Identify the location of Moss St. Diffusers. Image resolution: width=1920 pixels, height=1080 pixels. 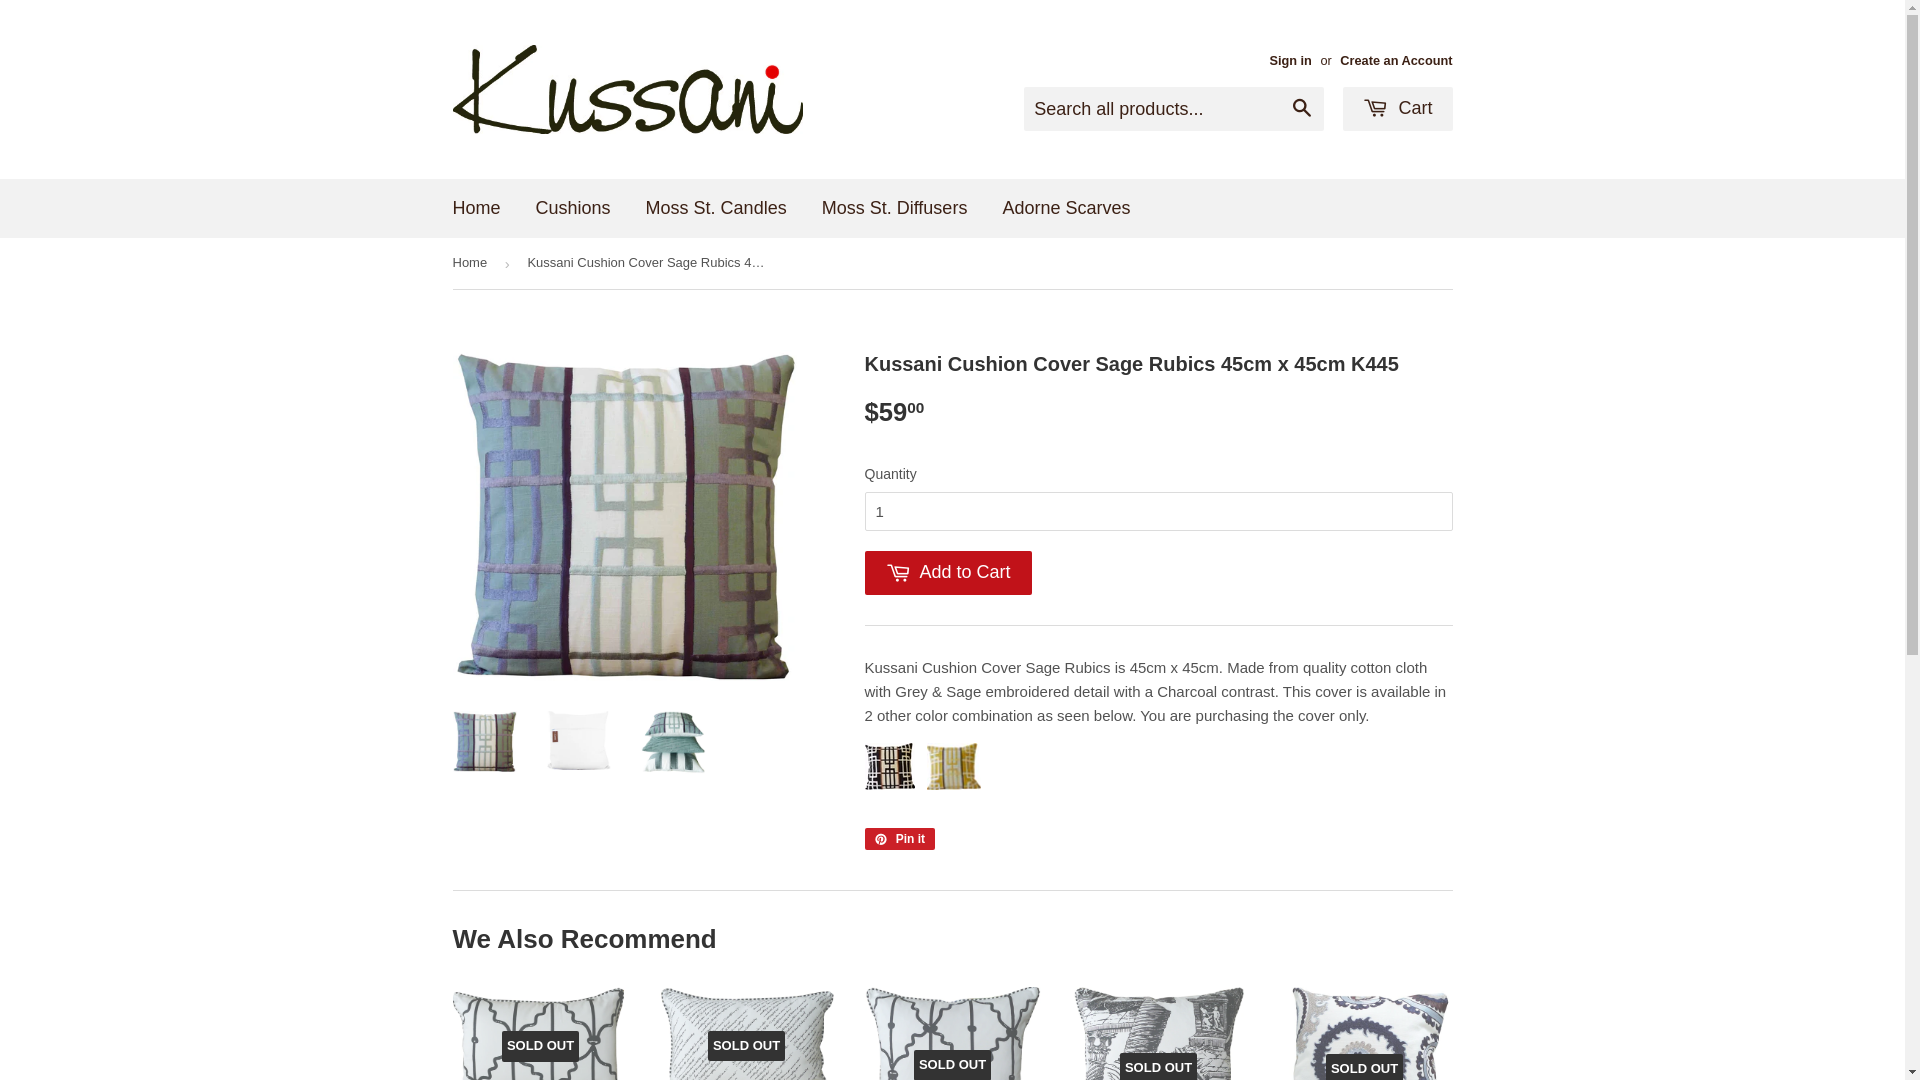
(895, 208).